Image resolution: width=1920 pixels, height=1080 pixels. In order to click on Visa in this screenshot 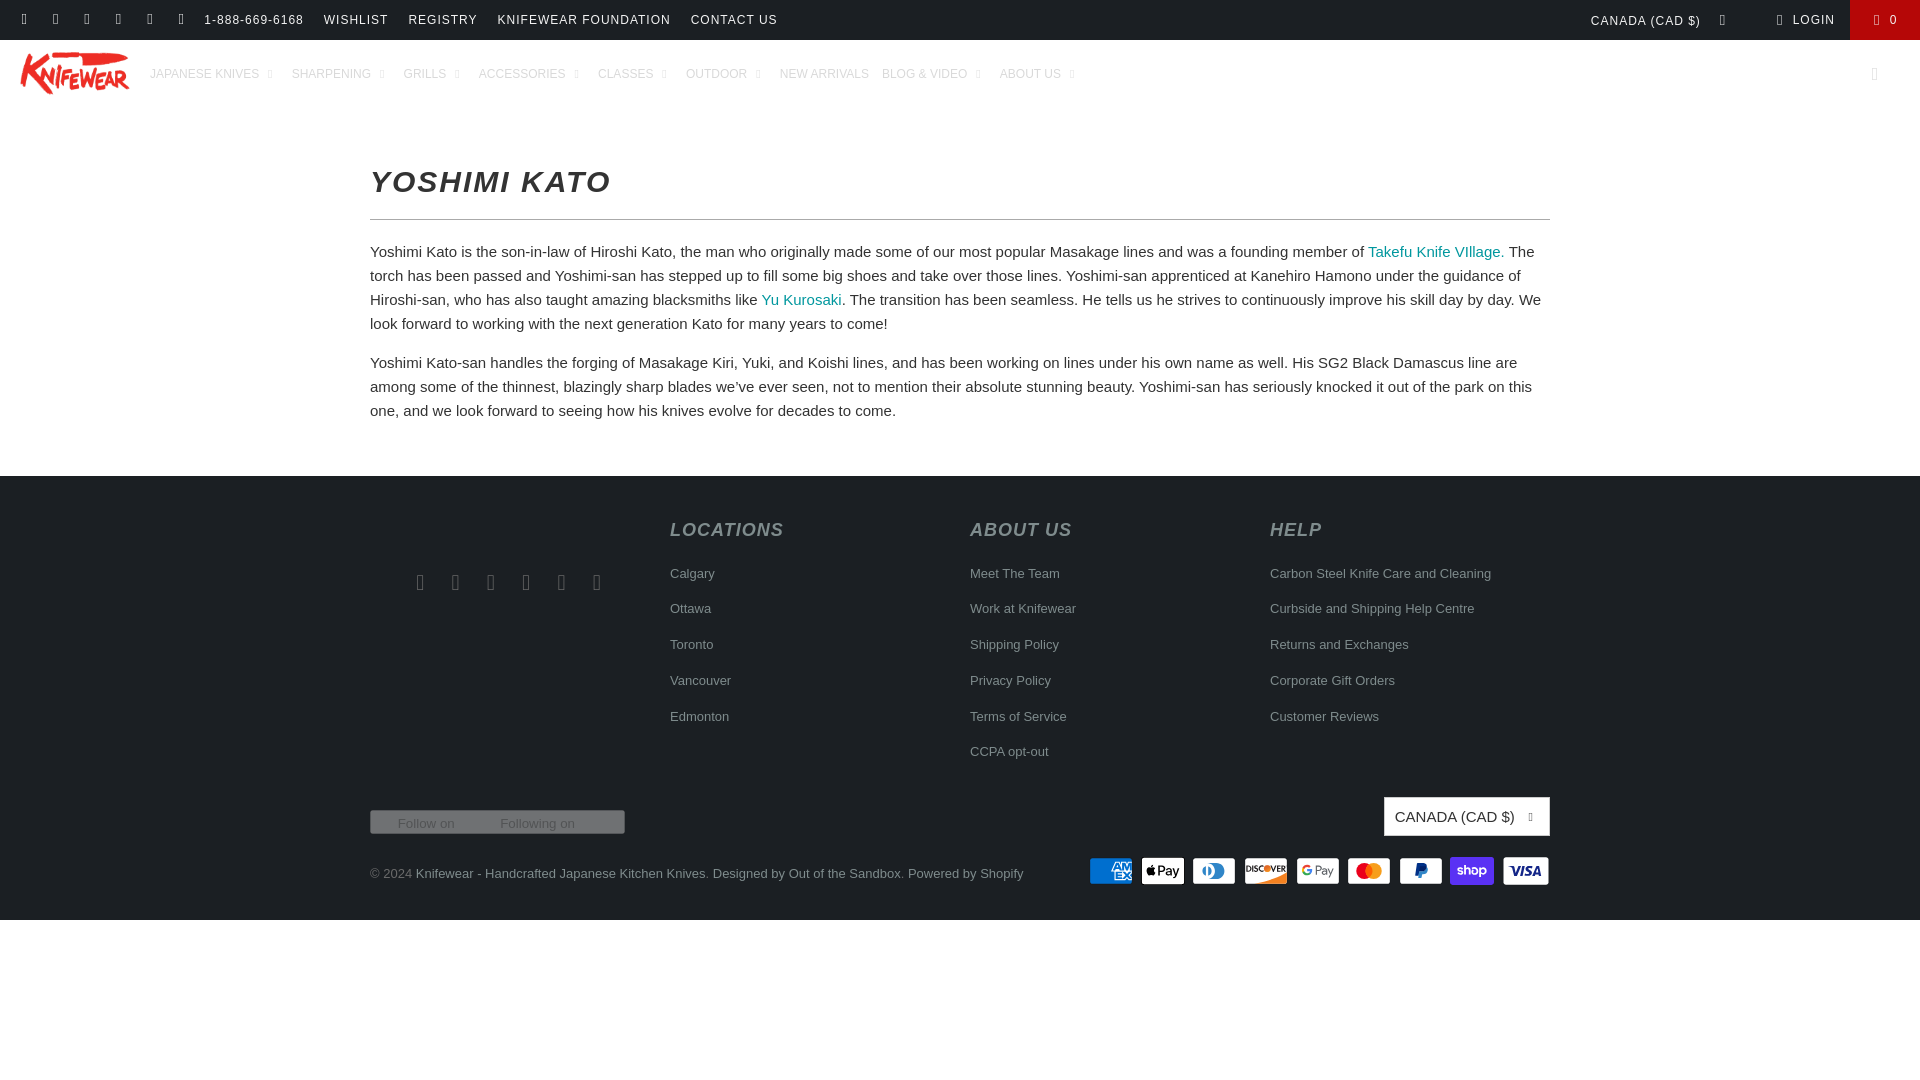, I will do `click(1525, 870)`.